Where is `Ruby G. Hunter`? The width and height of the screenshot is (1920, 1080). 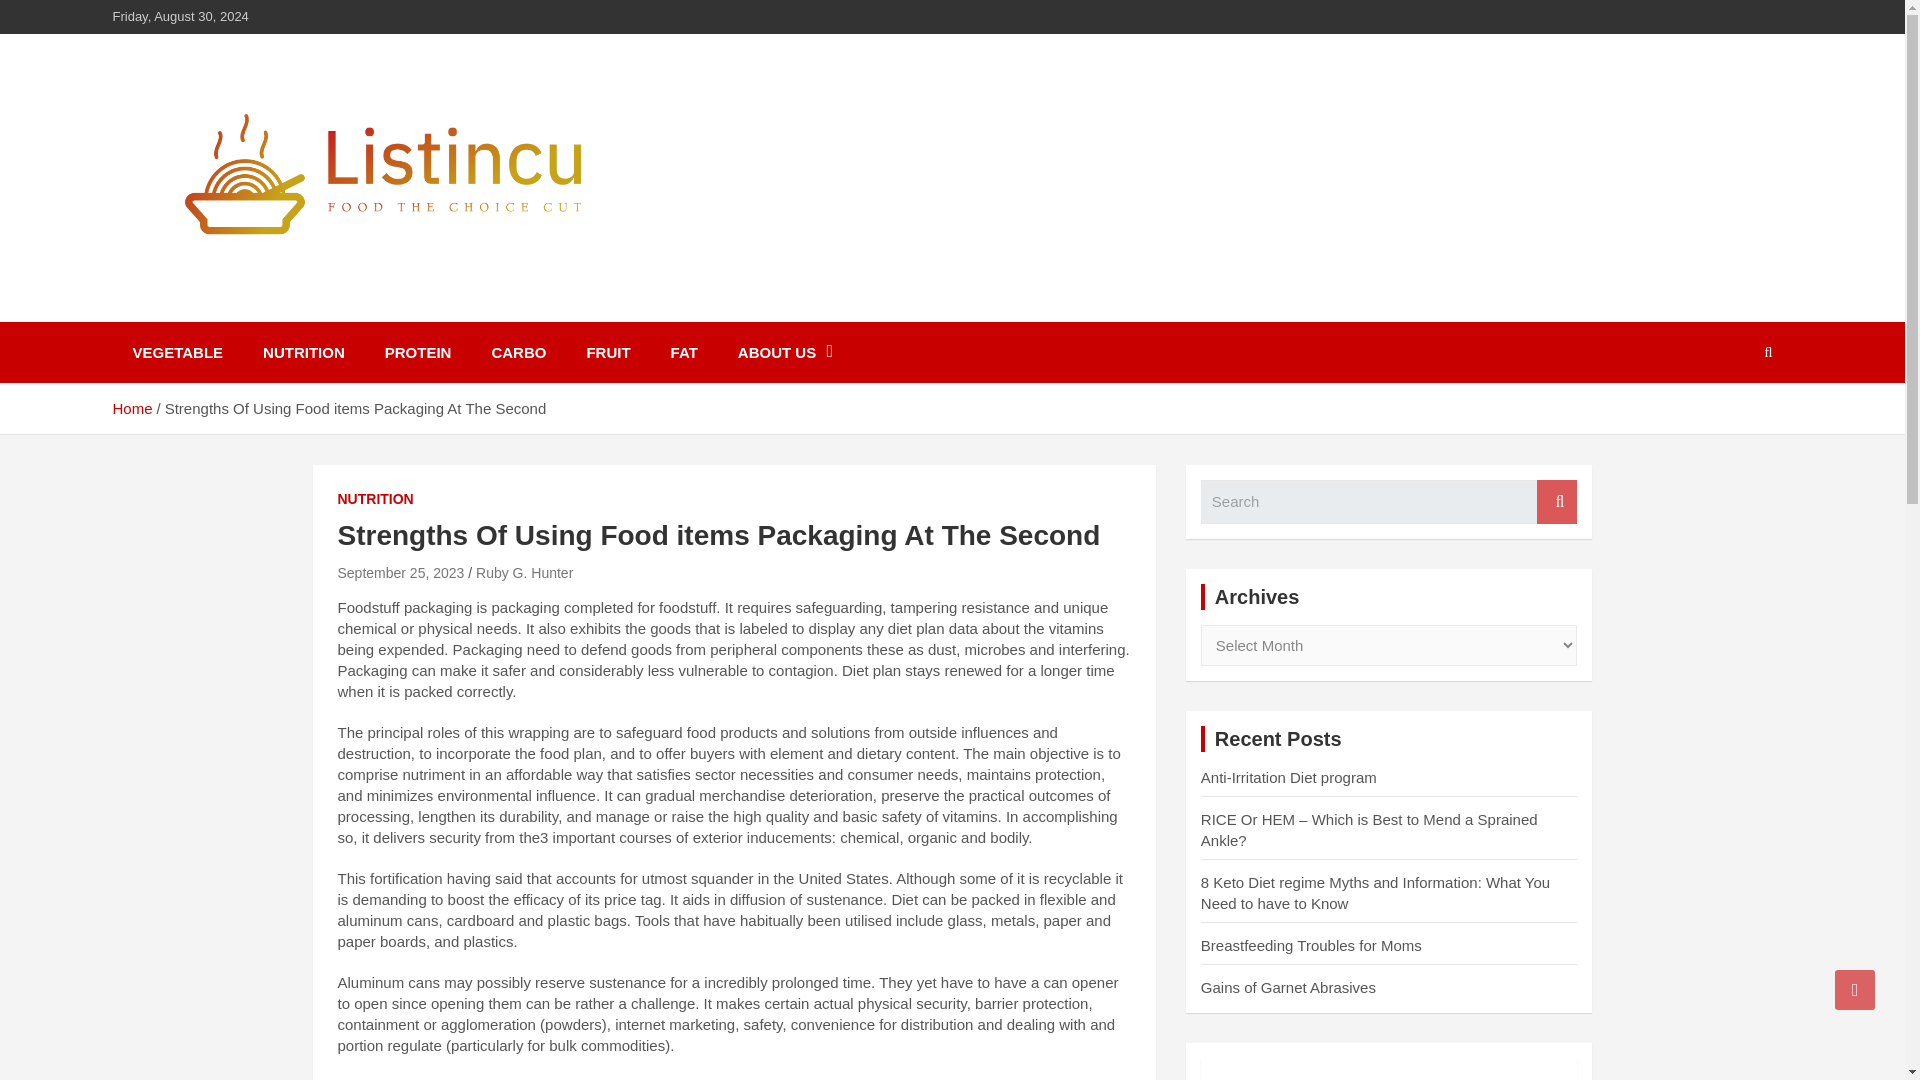
Ruby G. Hunter is located at coordinates (524, 572).